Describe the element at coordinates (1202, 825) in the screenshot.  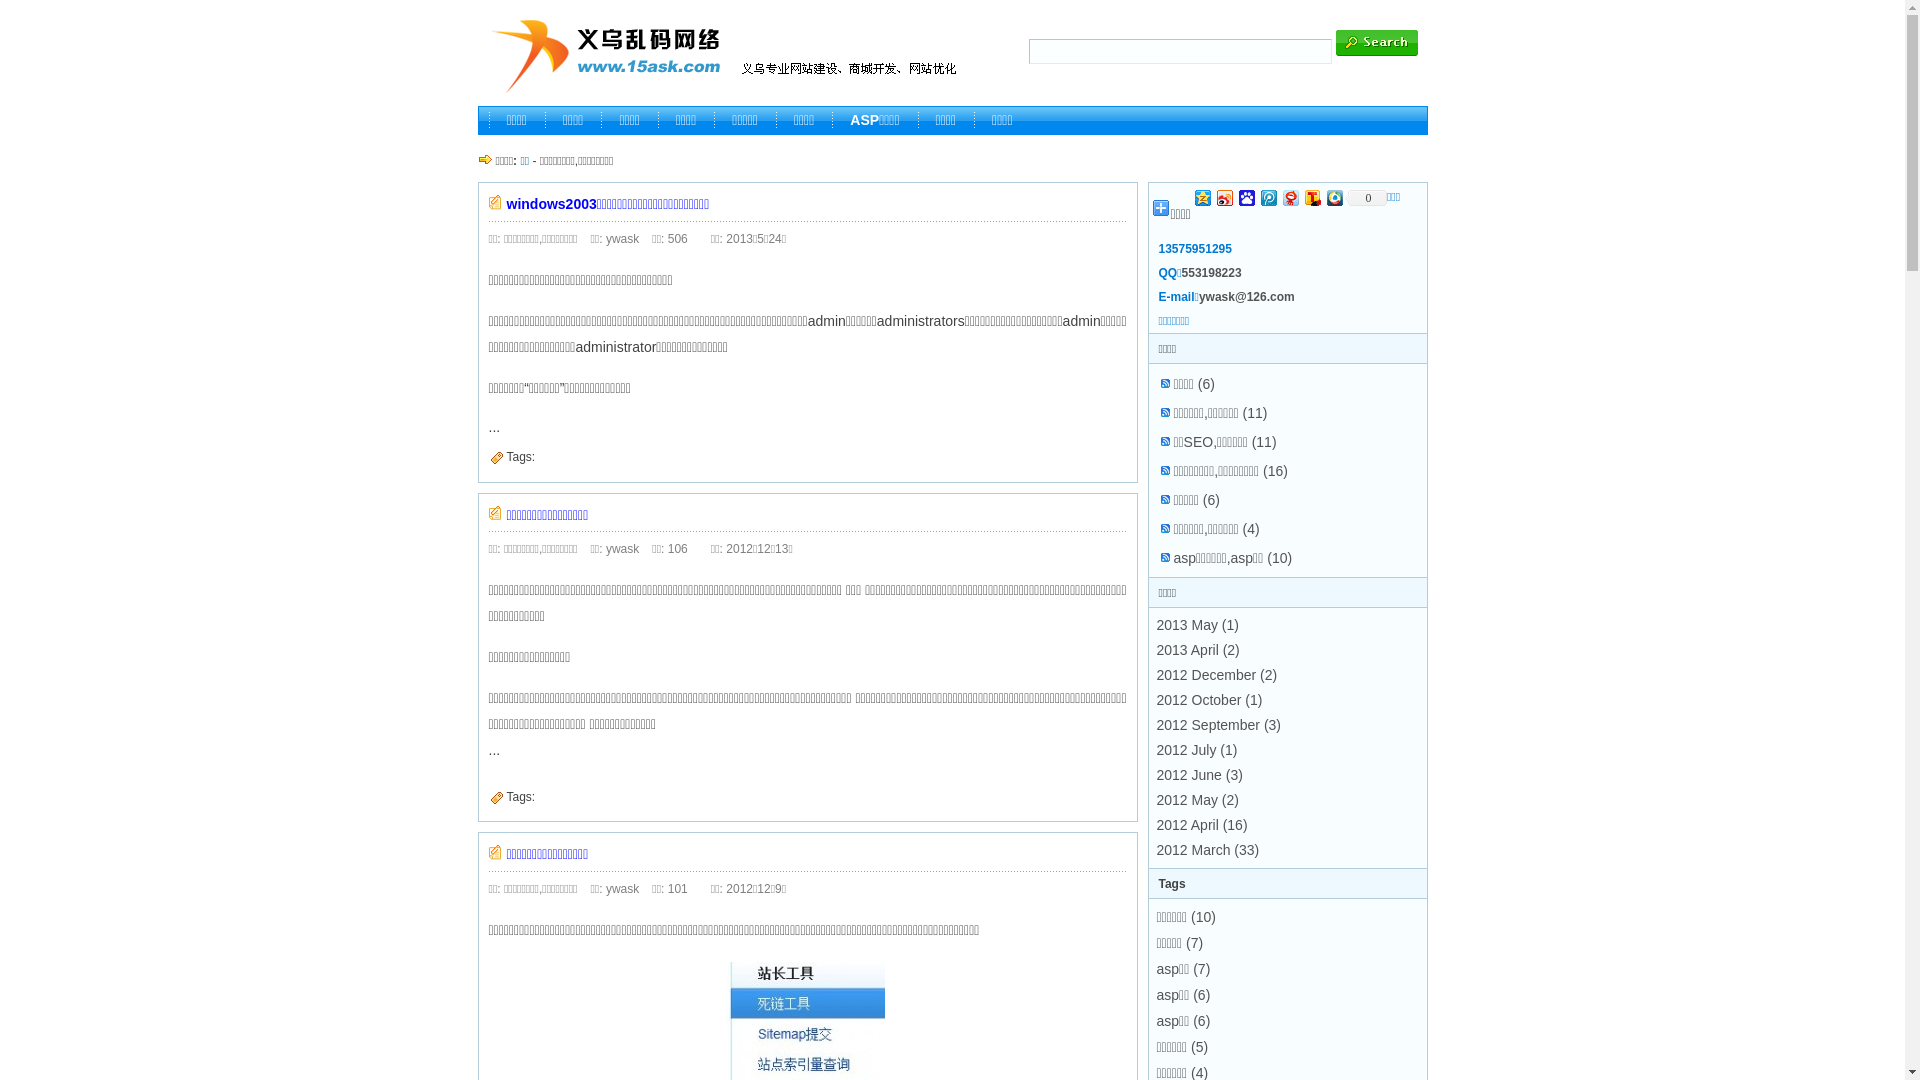
I see `2012 April (16)` at that location.